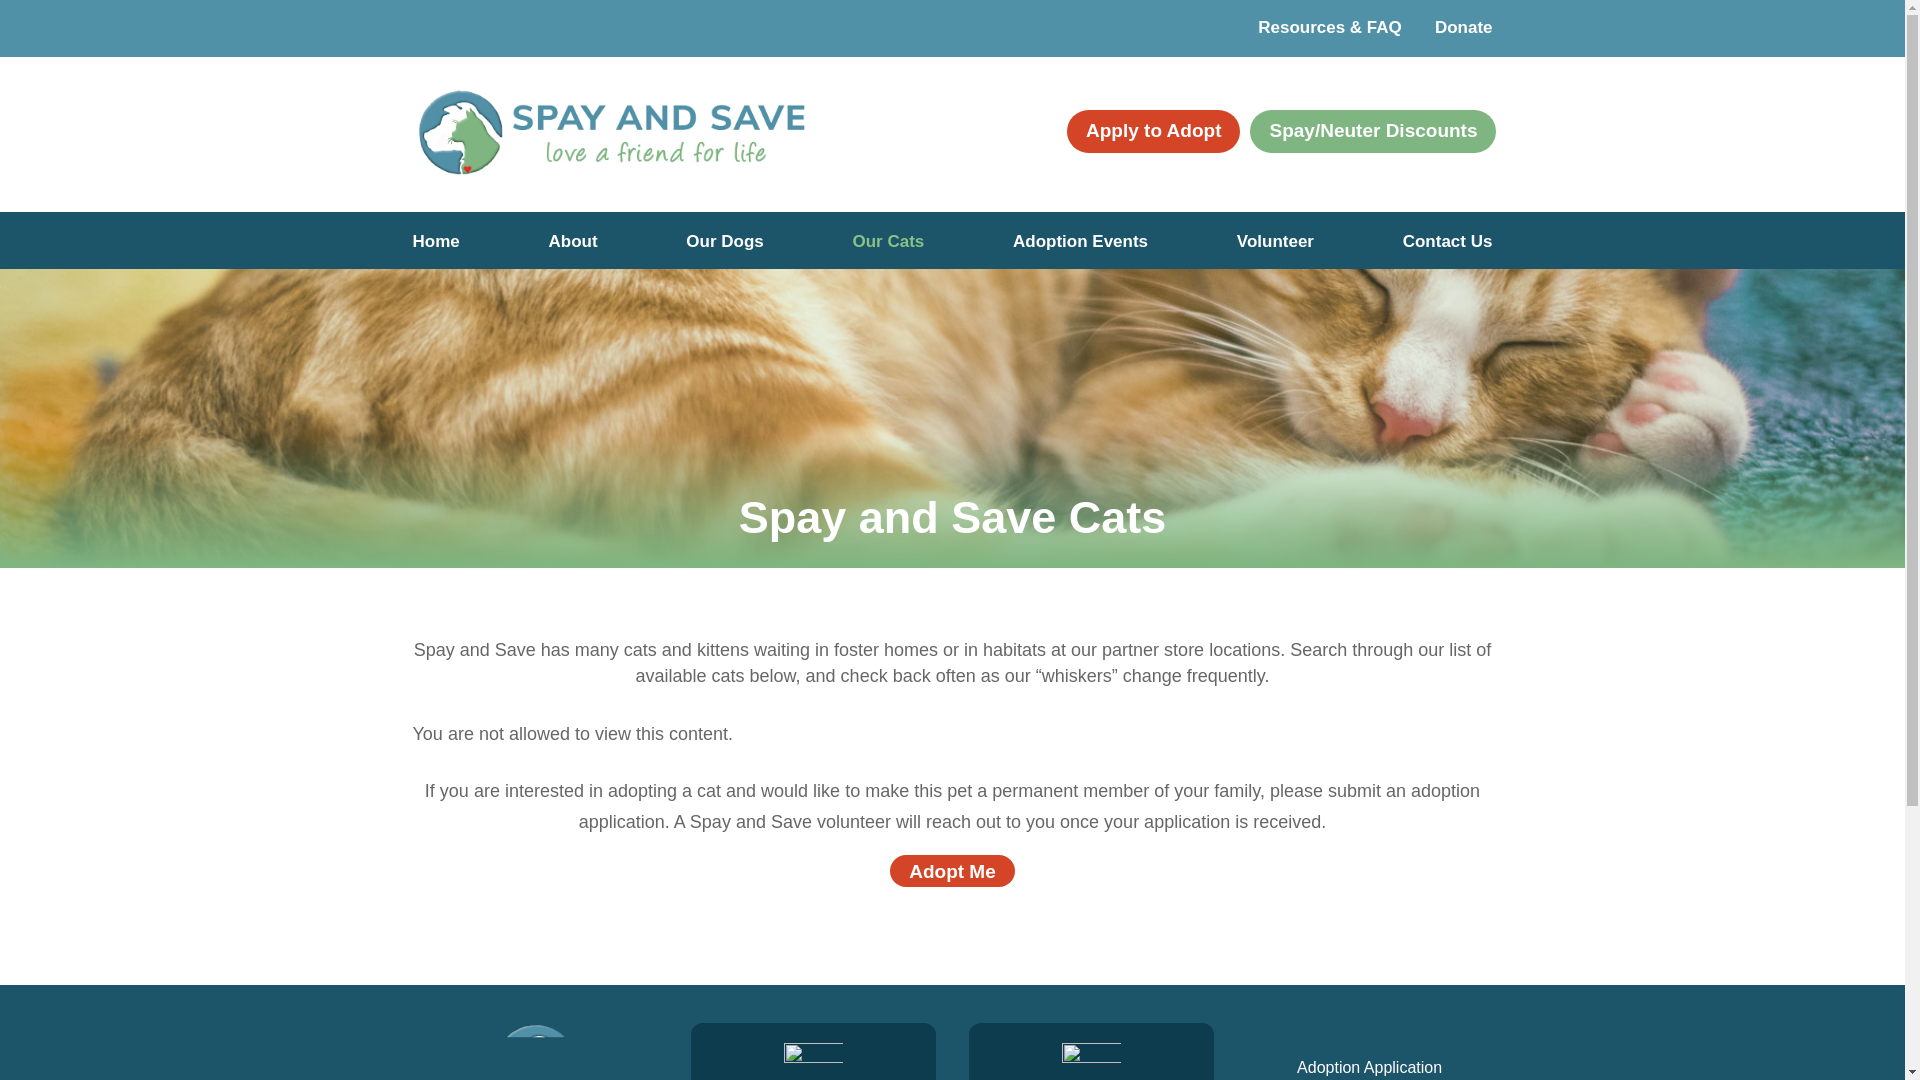 The height and width of the screenshot is (1080, 1920). Describe the element at coordinates (724, 252) in the screenshot. I see `Our Dogs` at that location.